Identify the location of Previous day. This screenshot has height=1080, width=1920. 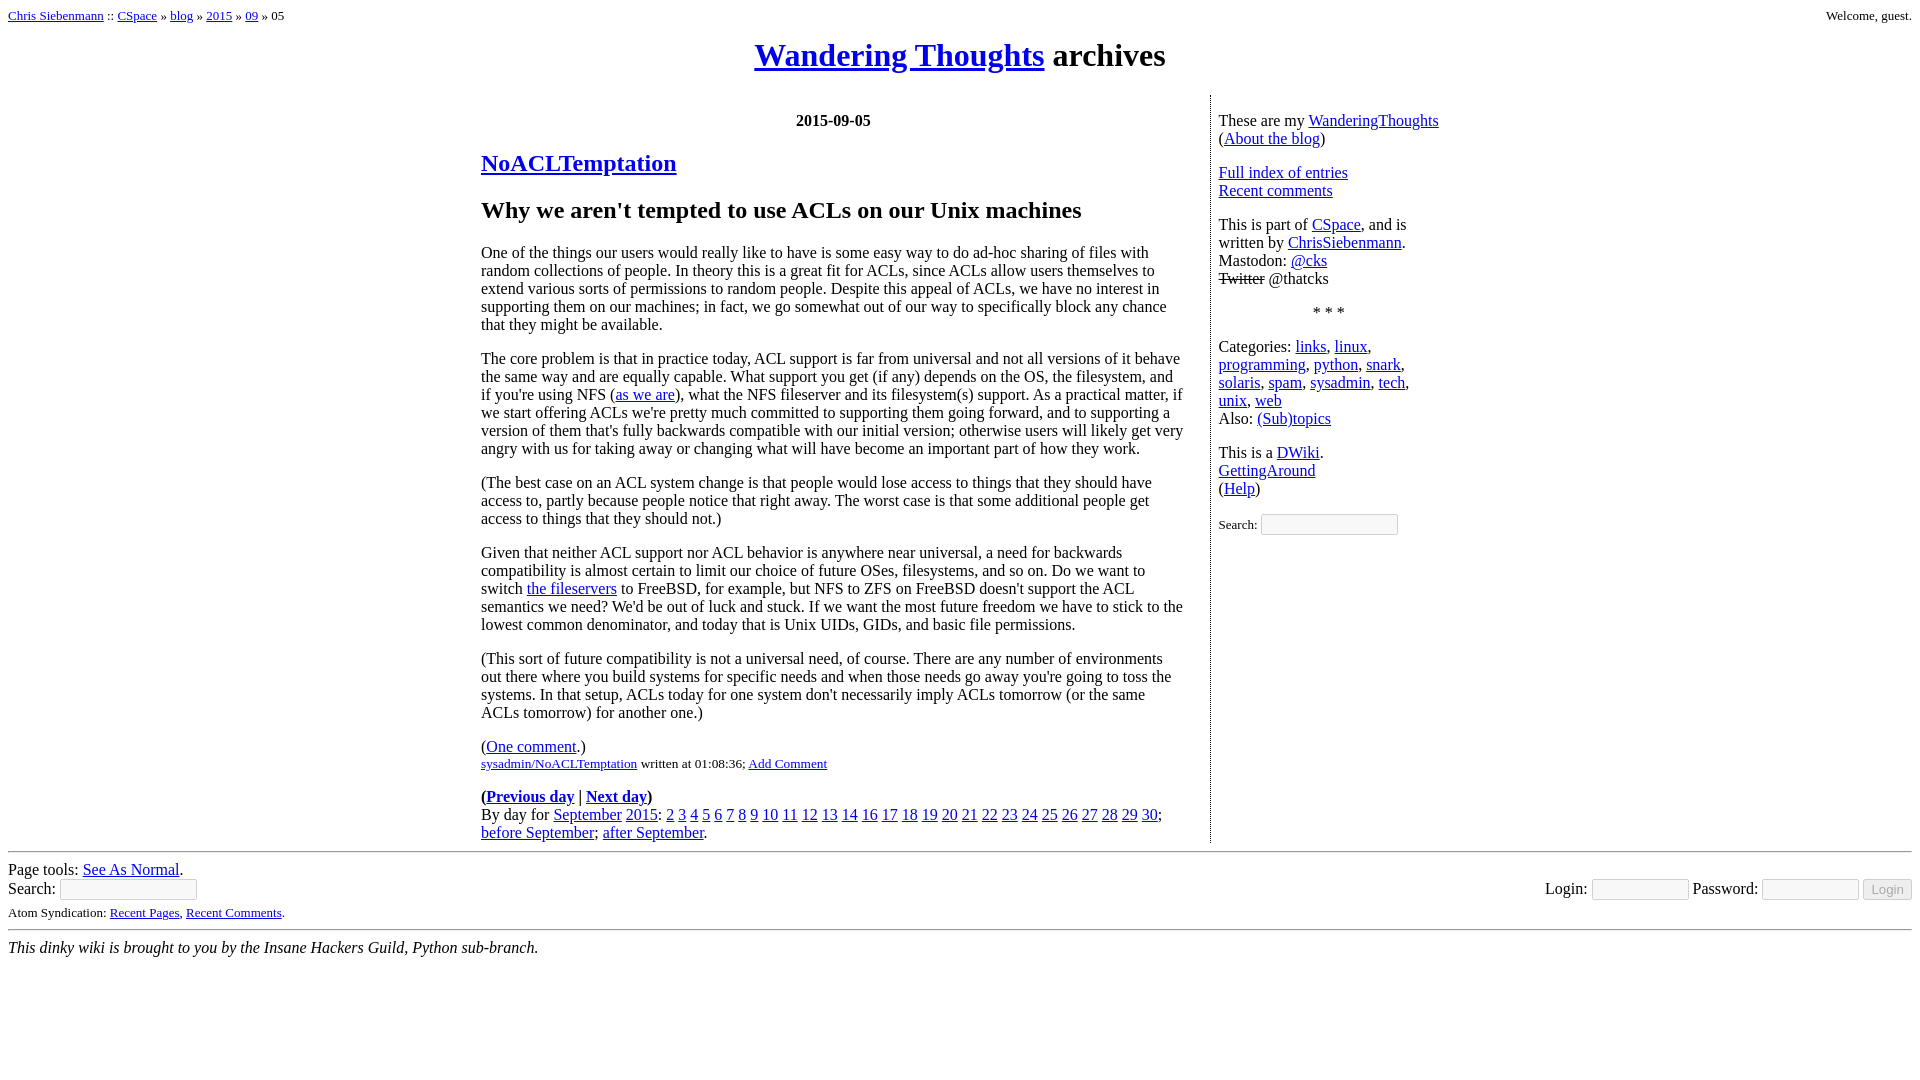
(530, 796).